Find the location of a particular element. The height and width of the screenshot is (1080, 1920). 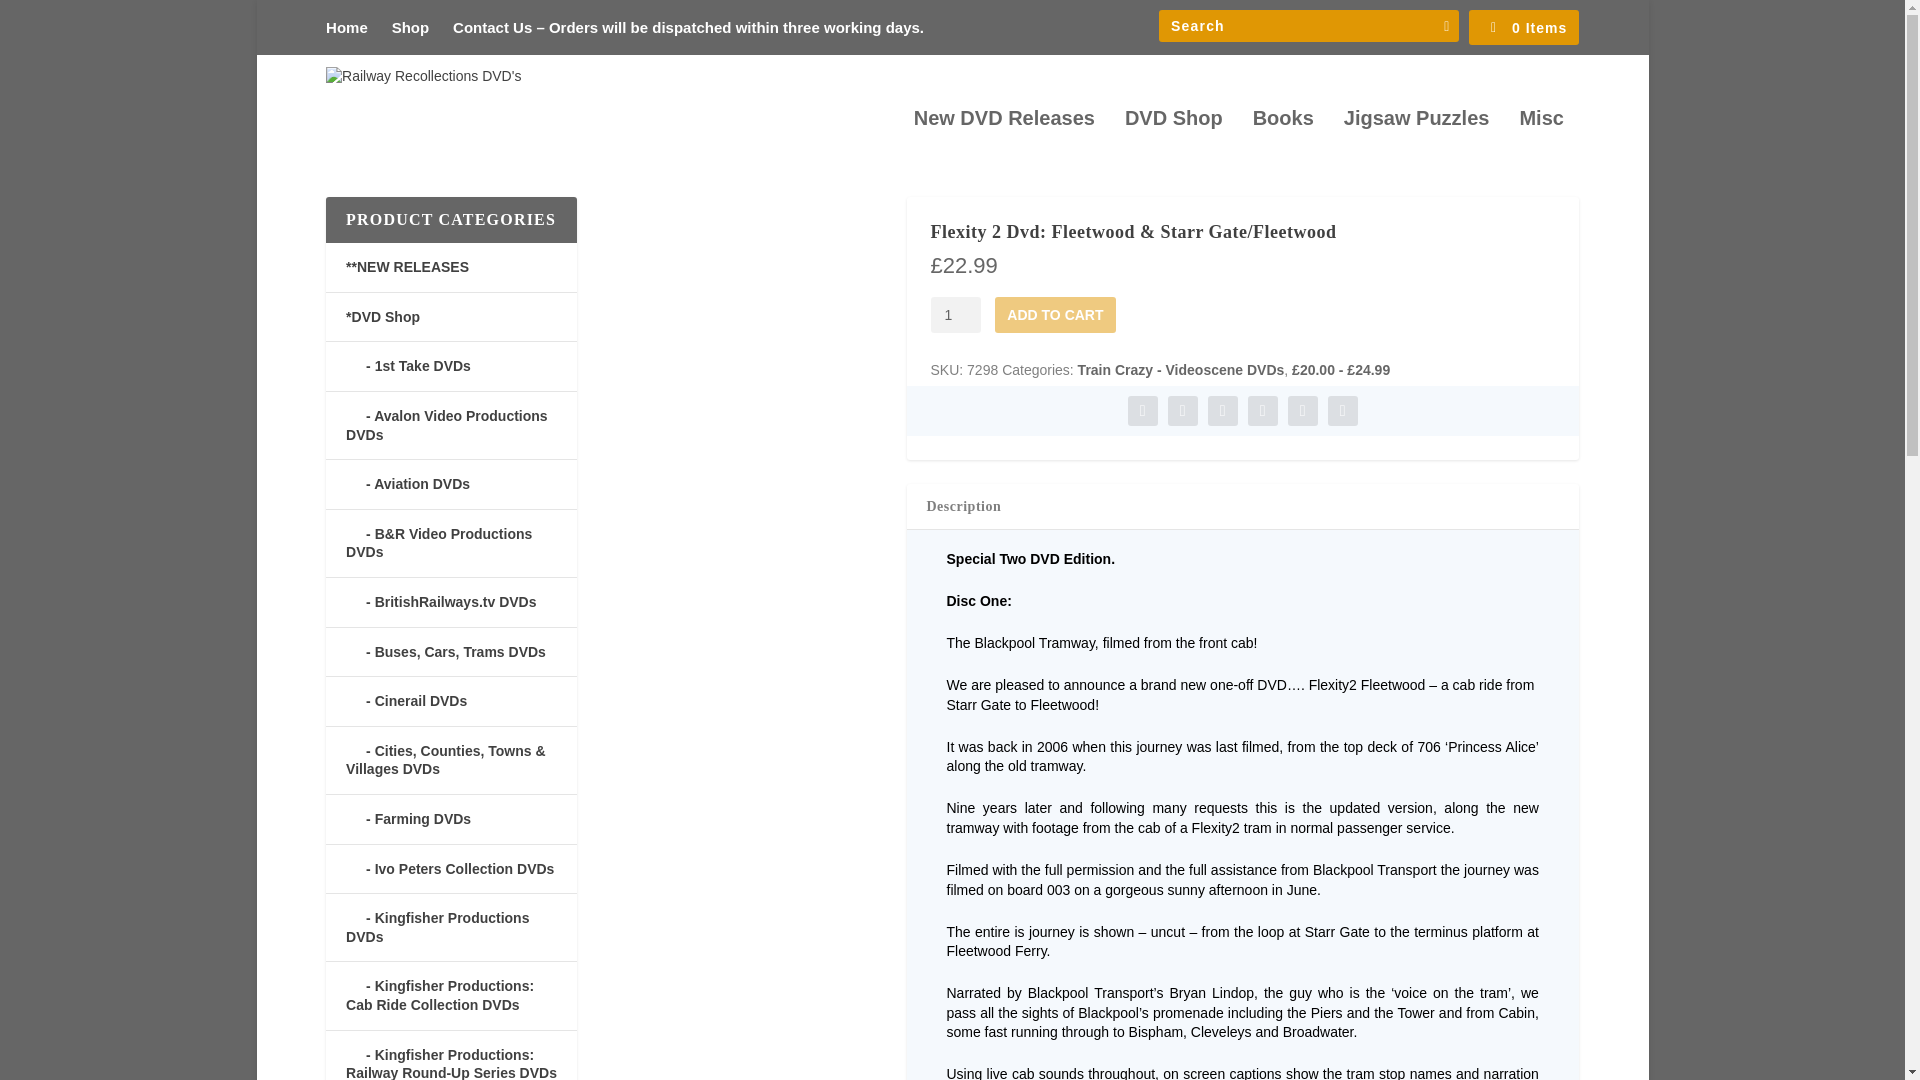

Books is located at coordinates (1283, 144).